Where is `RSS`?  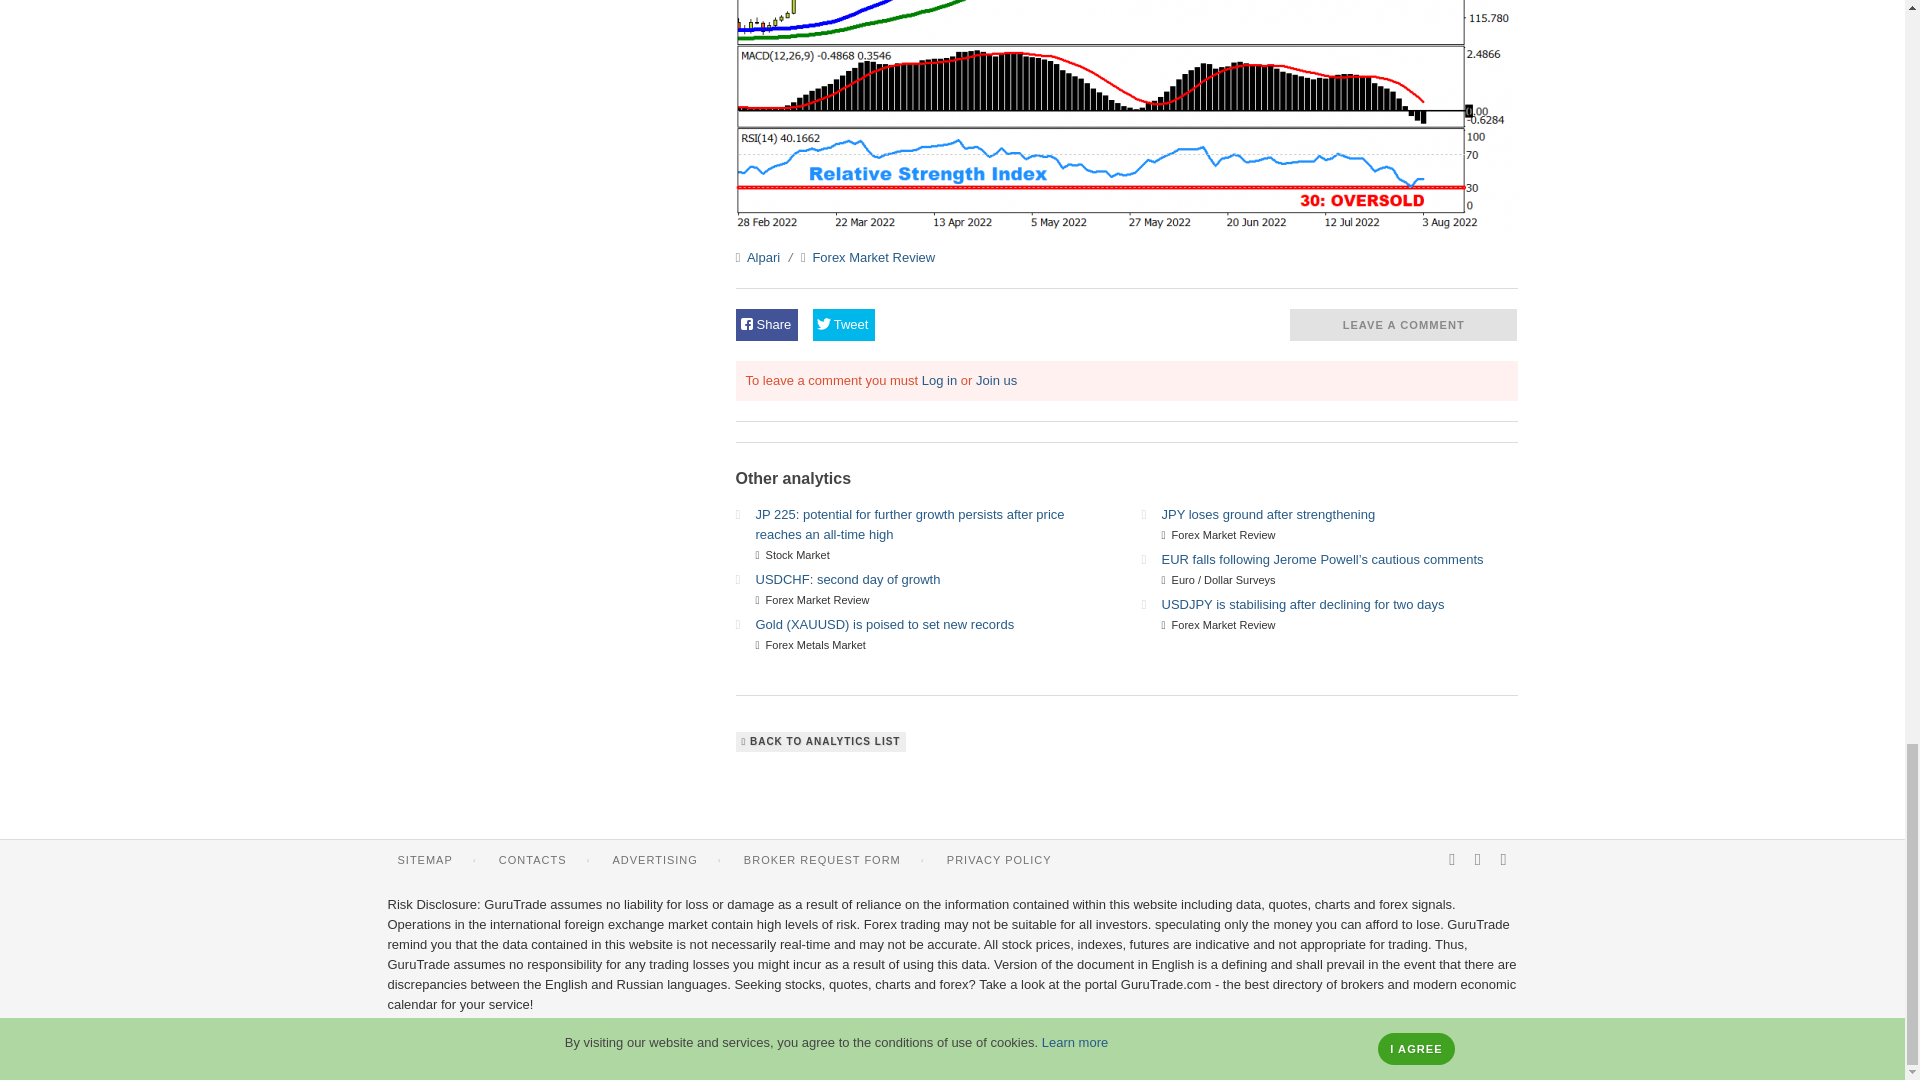
RSS is located at coordinates (1452, 860).